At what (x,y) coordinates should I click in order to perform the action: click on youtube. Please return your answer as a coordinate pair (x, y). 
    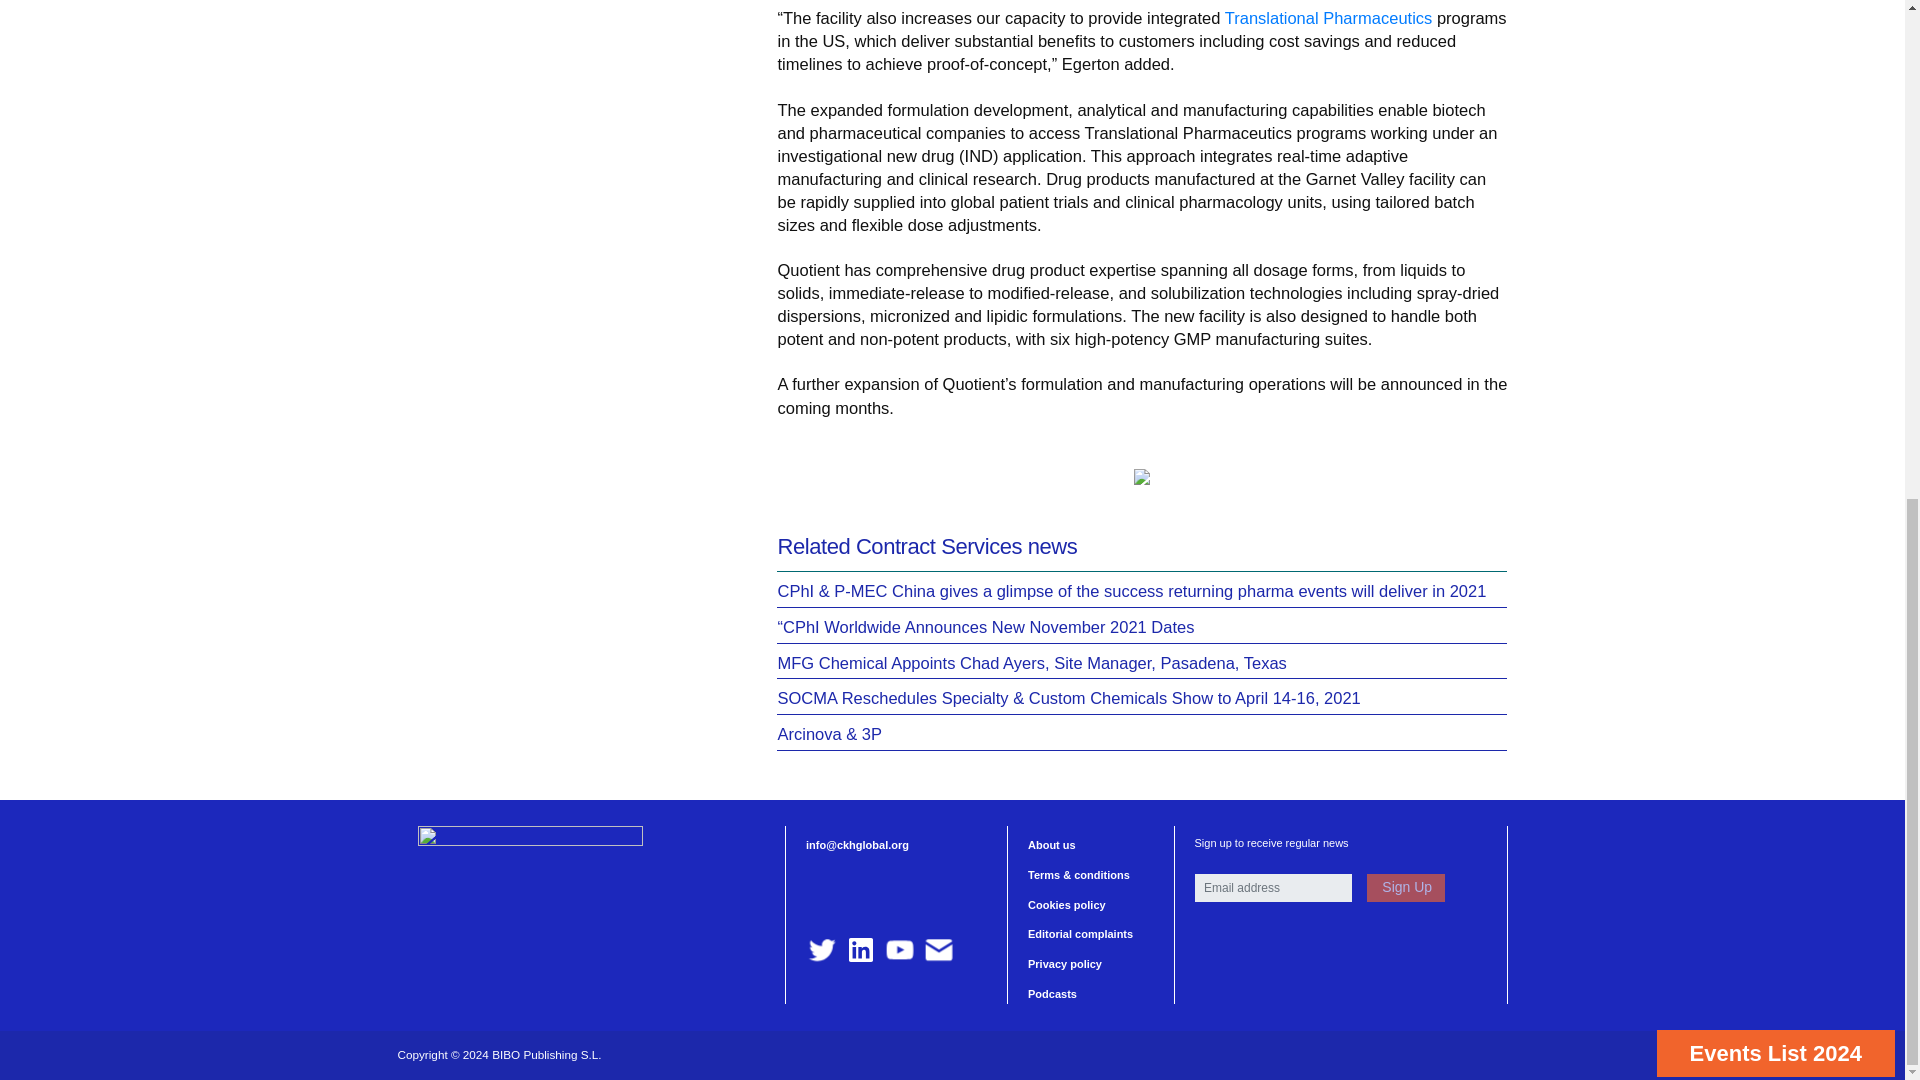
    Looking at the image, I should click on (899, 950).